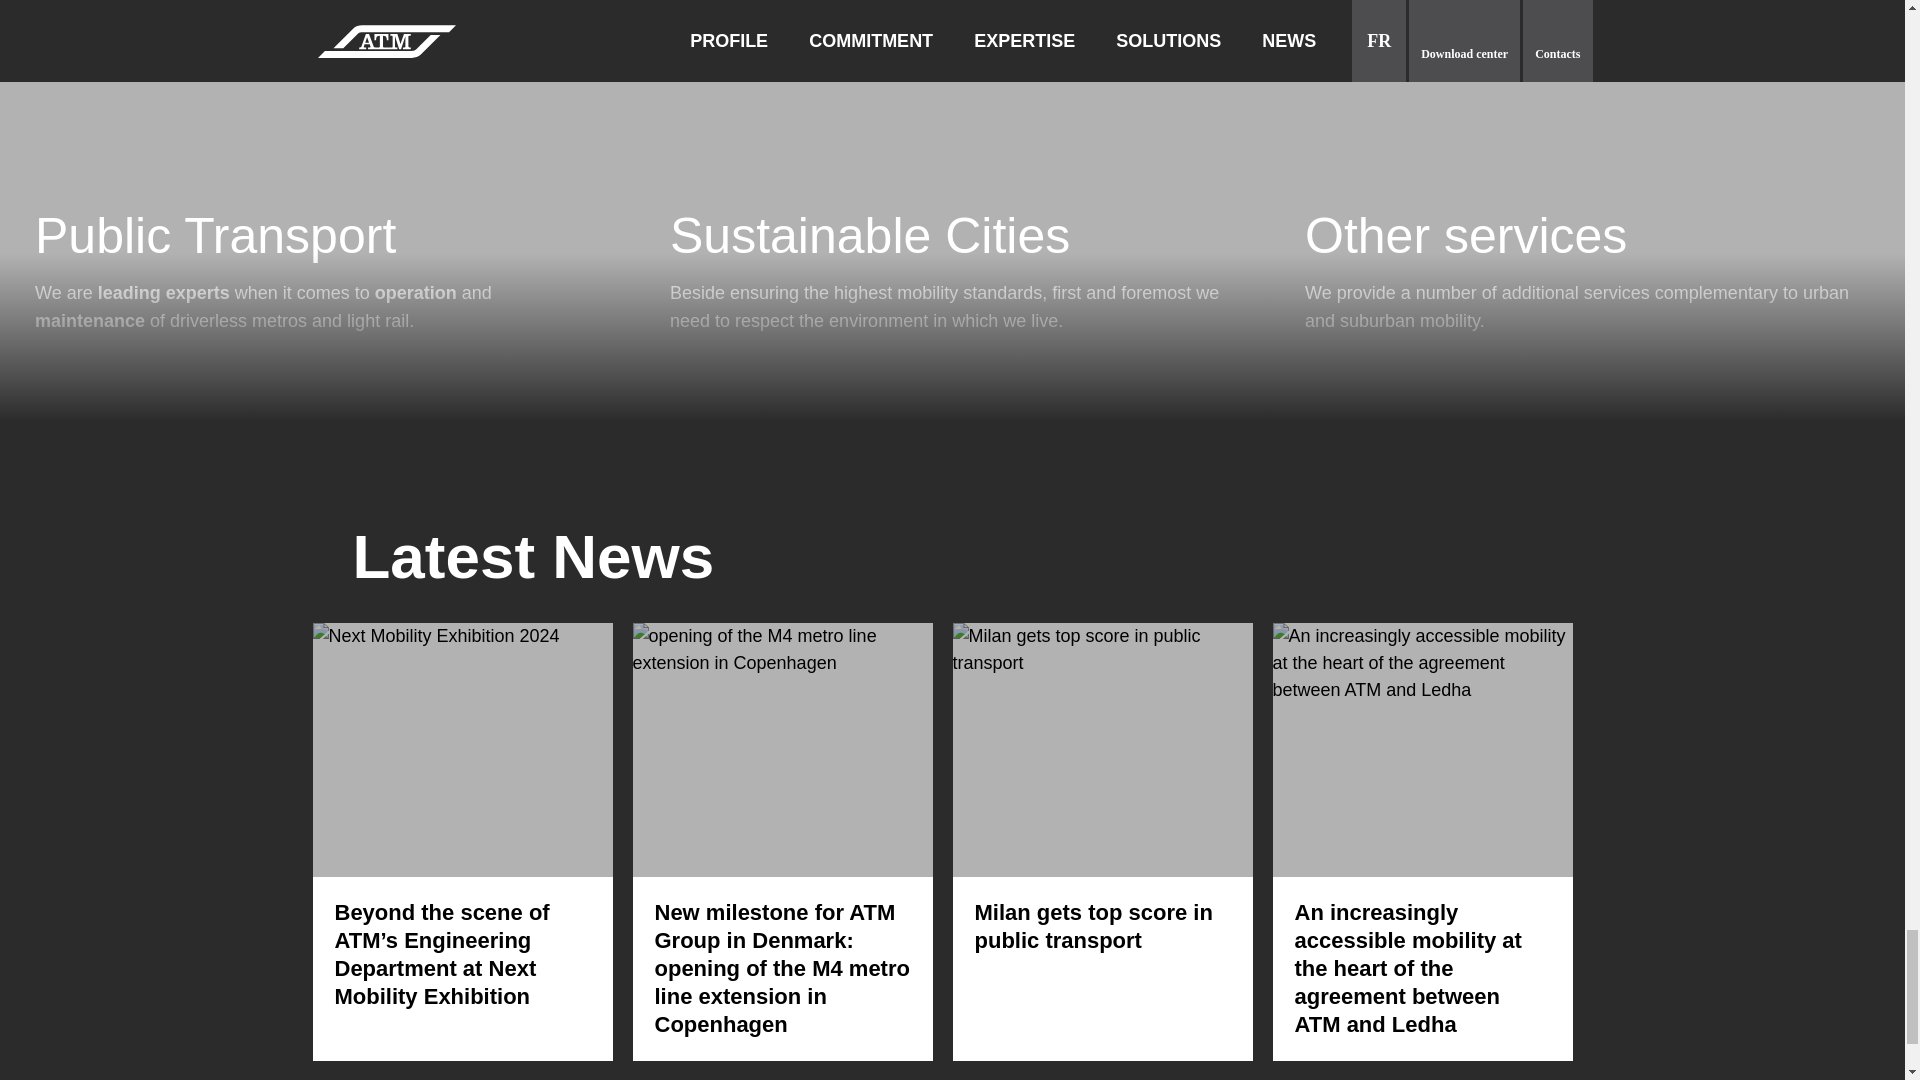 The image size is (1920, 1080). What do you see at coordinates (316, 236) in the screenshot?
I see `Public Transport` at bounding box center [316, 236].